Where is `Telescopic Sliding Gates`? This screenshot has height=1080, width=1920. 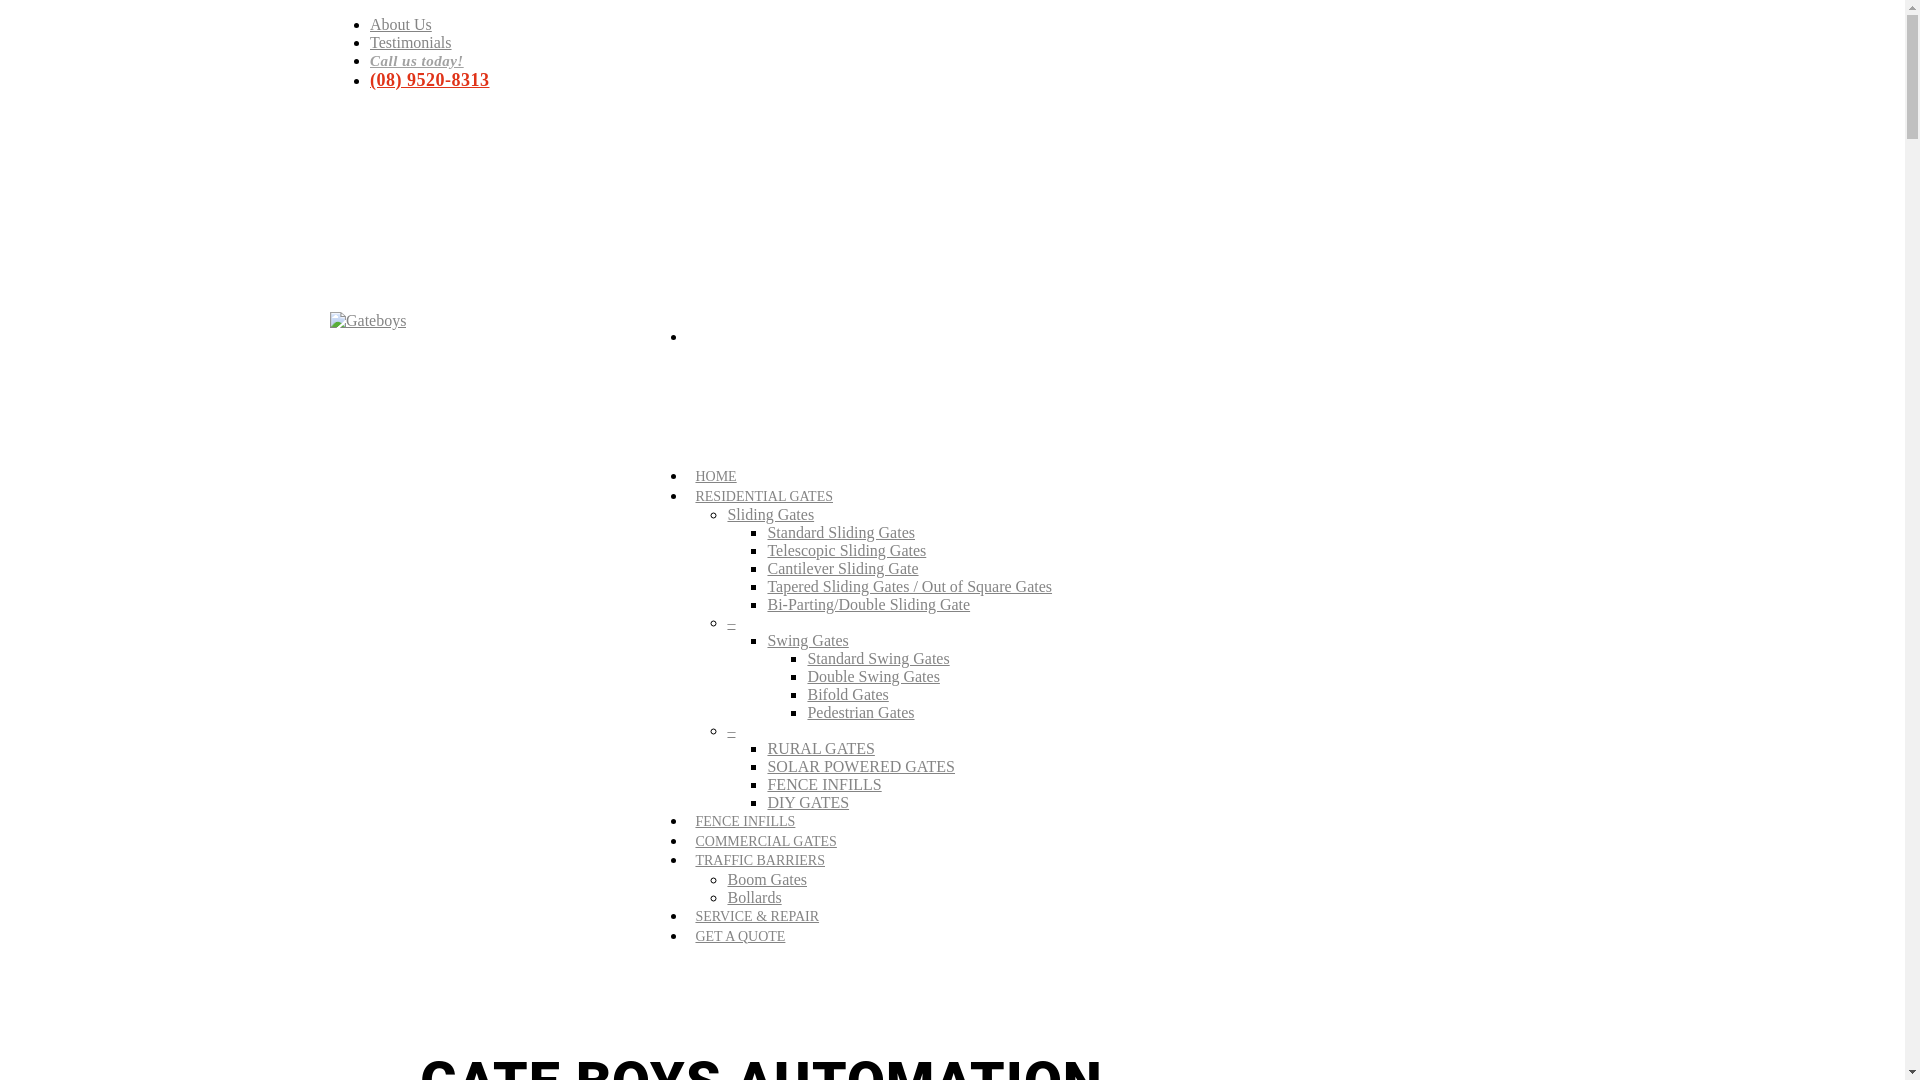 Telescopic Sliding Gates is located at coordinates (846, 550).